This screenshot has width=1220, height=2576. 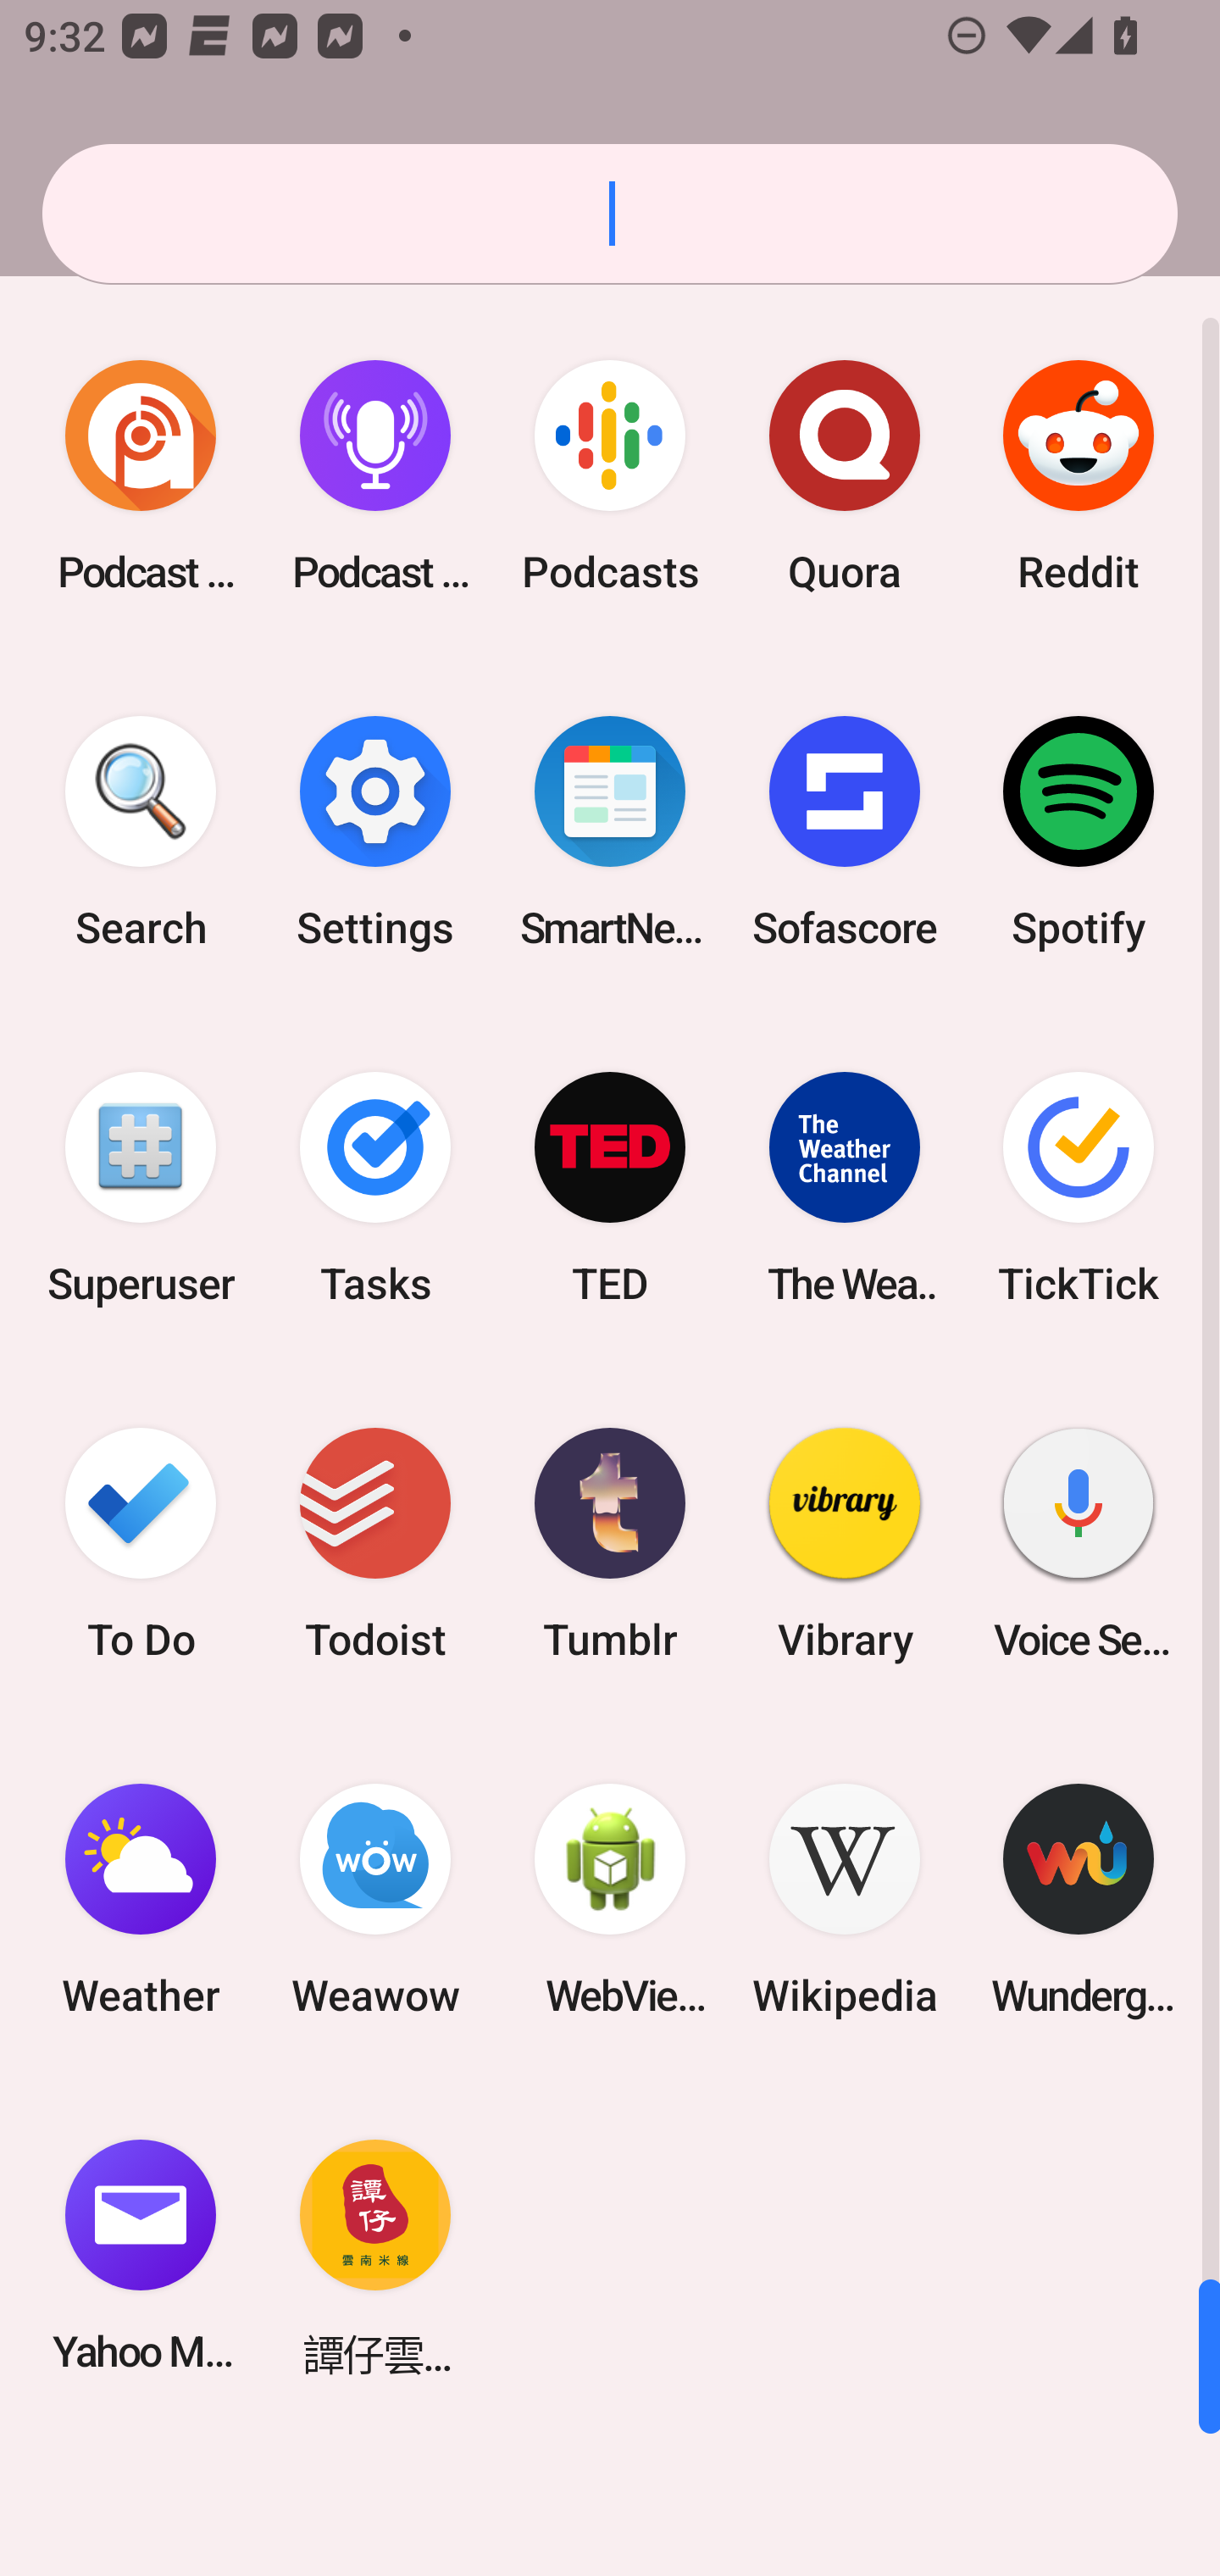 What do you see at coordinates (141, 1542) in the screenshot?
I see `To Do` at bounding box center [141, 1542].